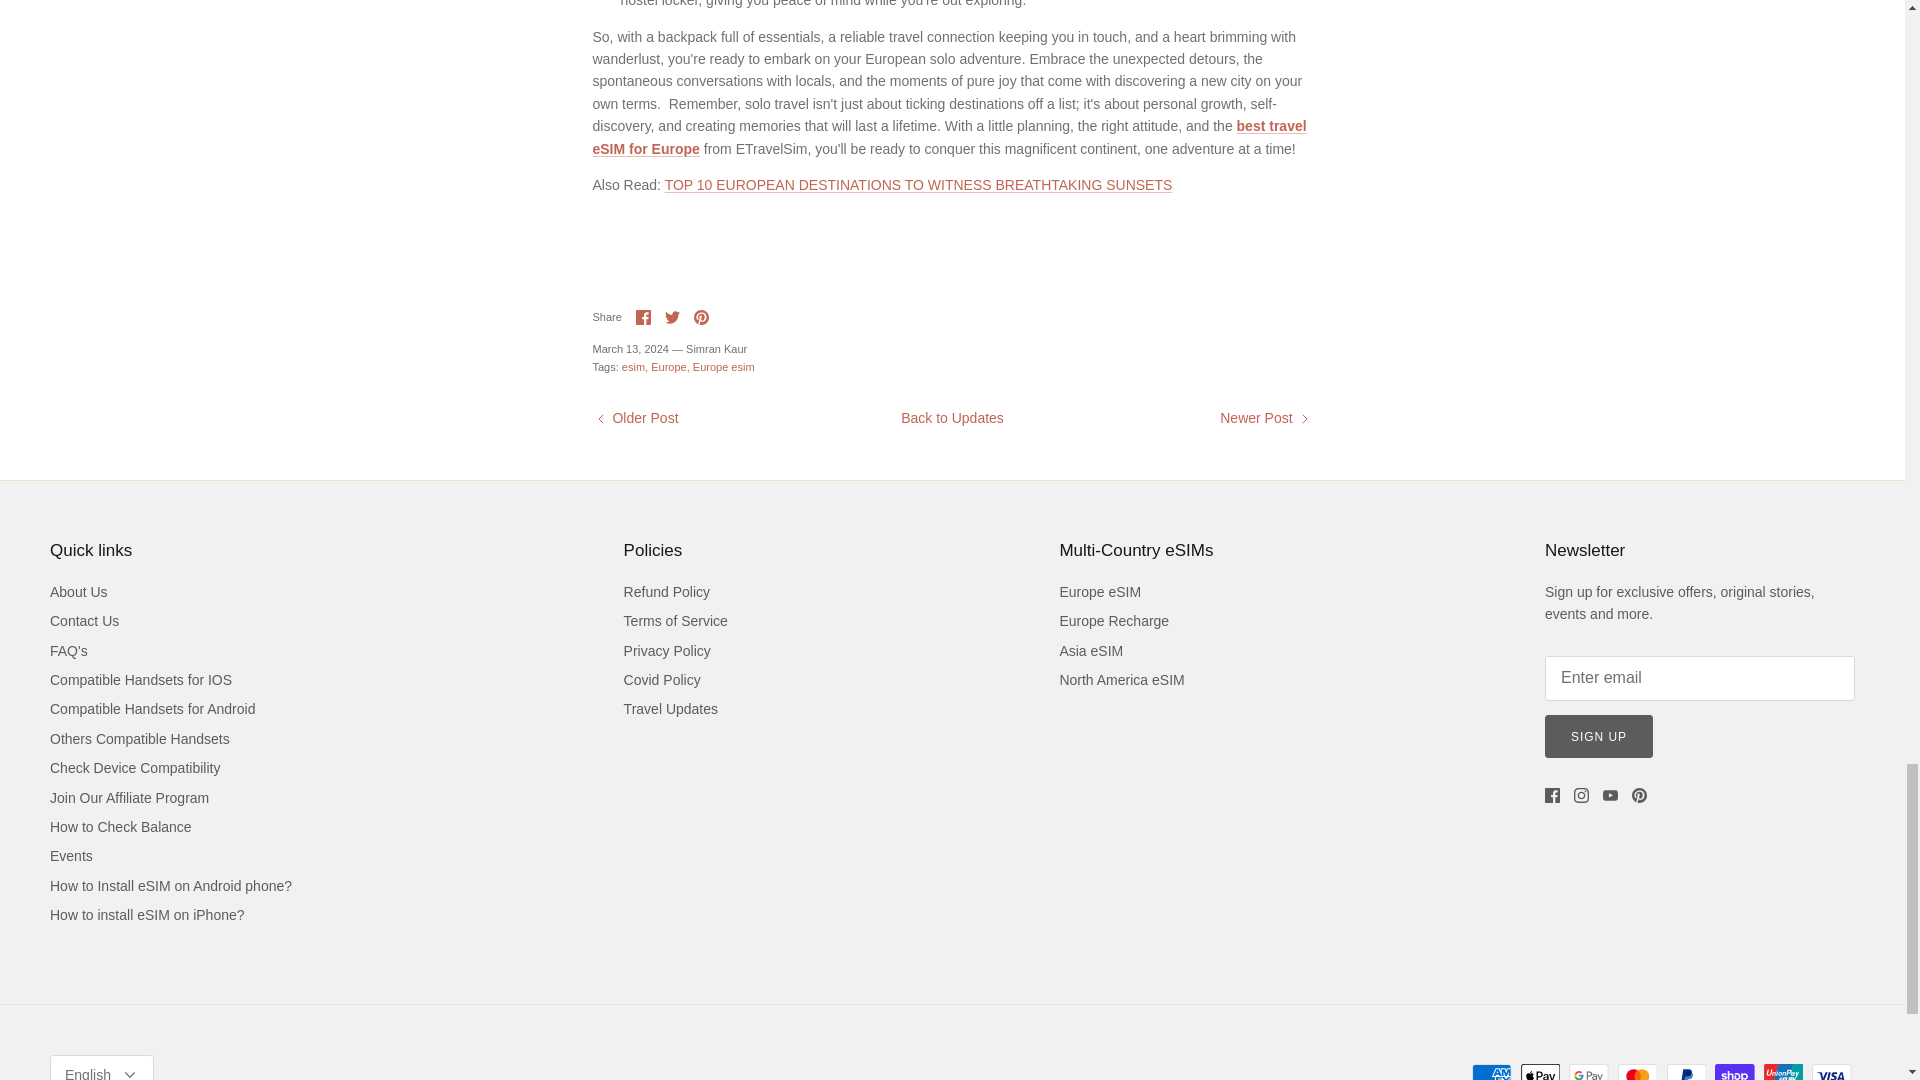 Image resolution: width=1920 pixels, height=1080 pixels. What do you see at coordinates (670, 366) in the screenshot?
I see `Show articles tagged Europe` at bounding box center [670, 366].